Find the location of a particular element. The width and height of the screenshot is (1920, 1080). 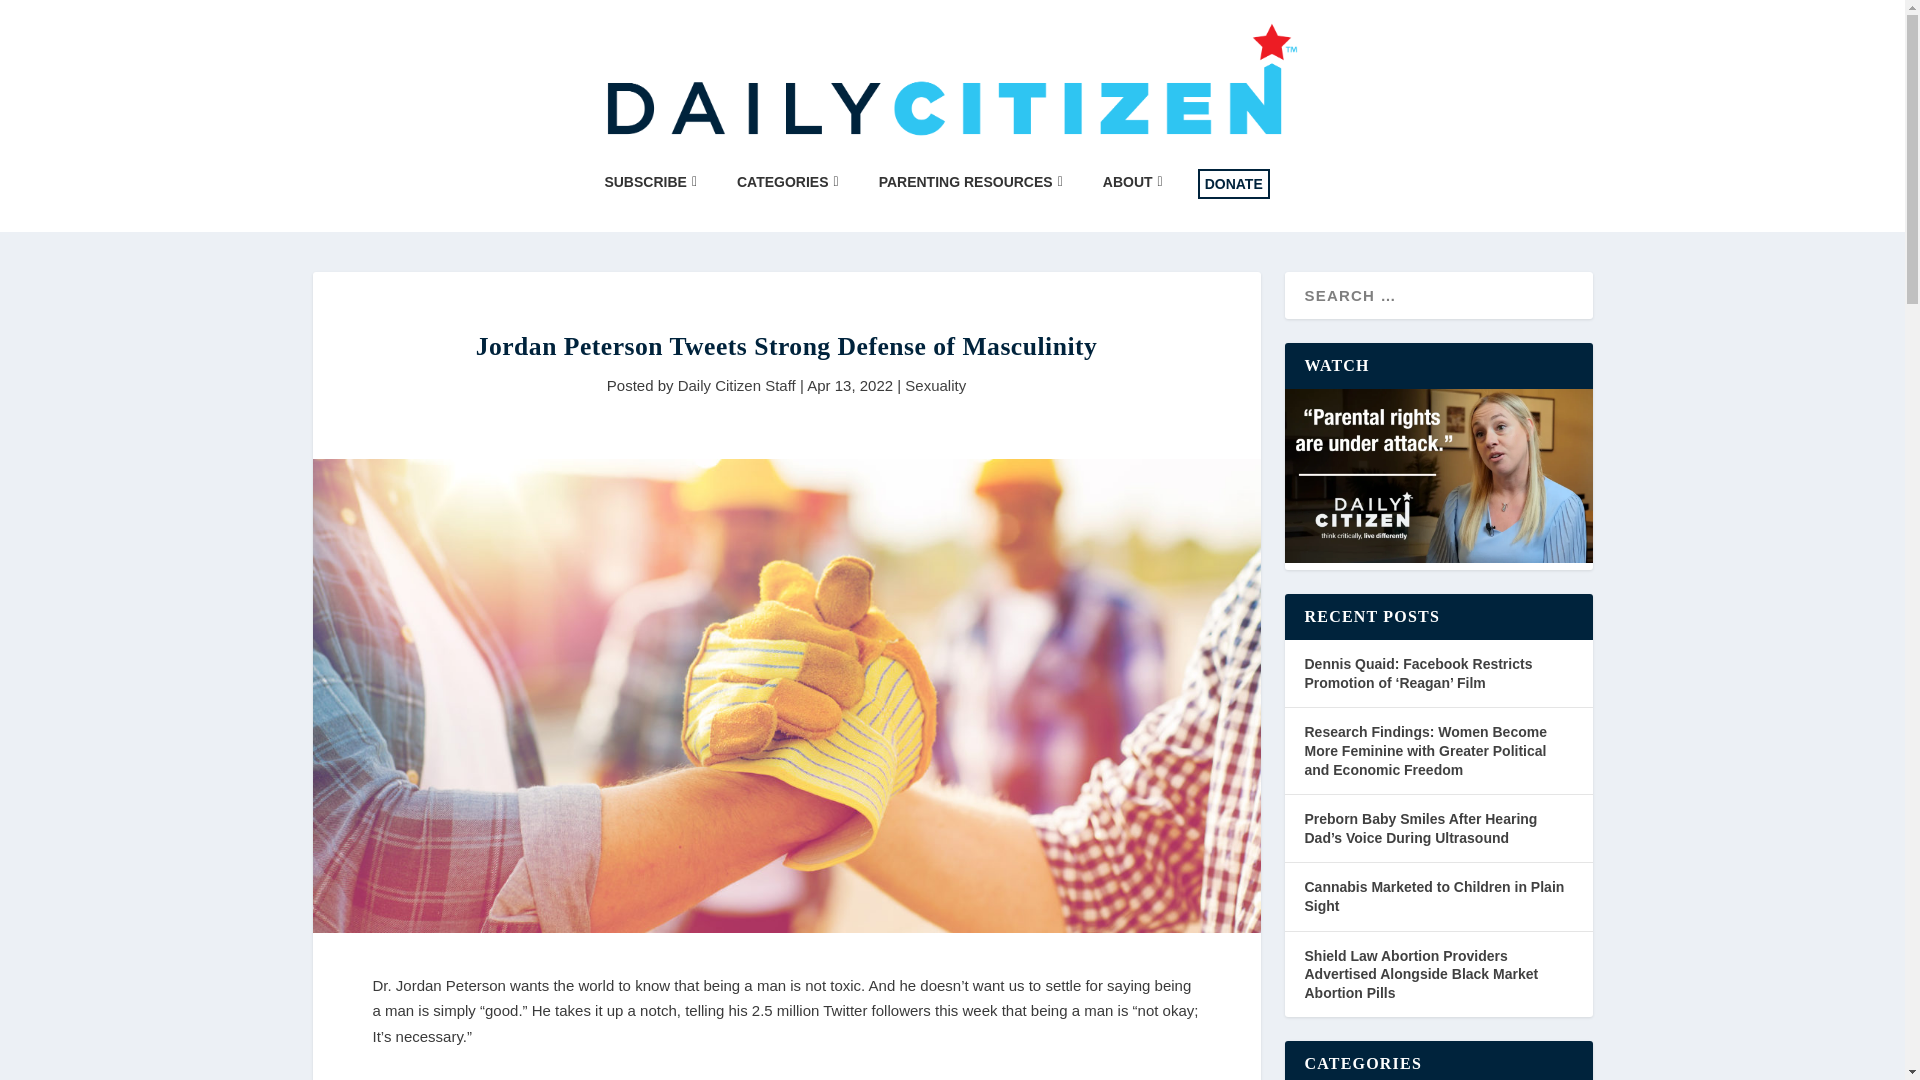

WATCH is located at coordinates (1438, 474).